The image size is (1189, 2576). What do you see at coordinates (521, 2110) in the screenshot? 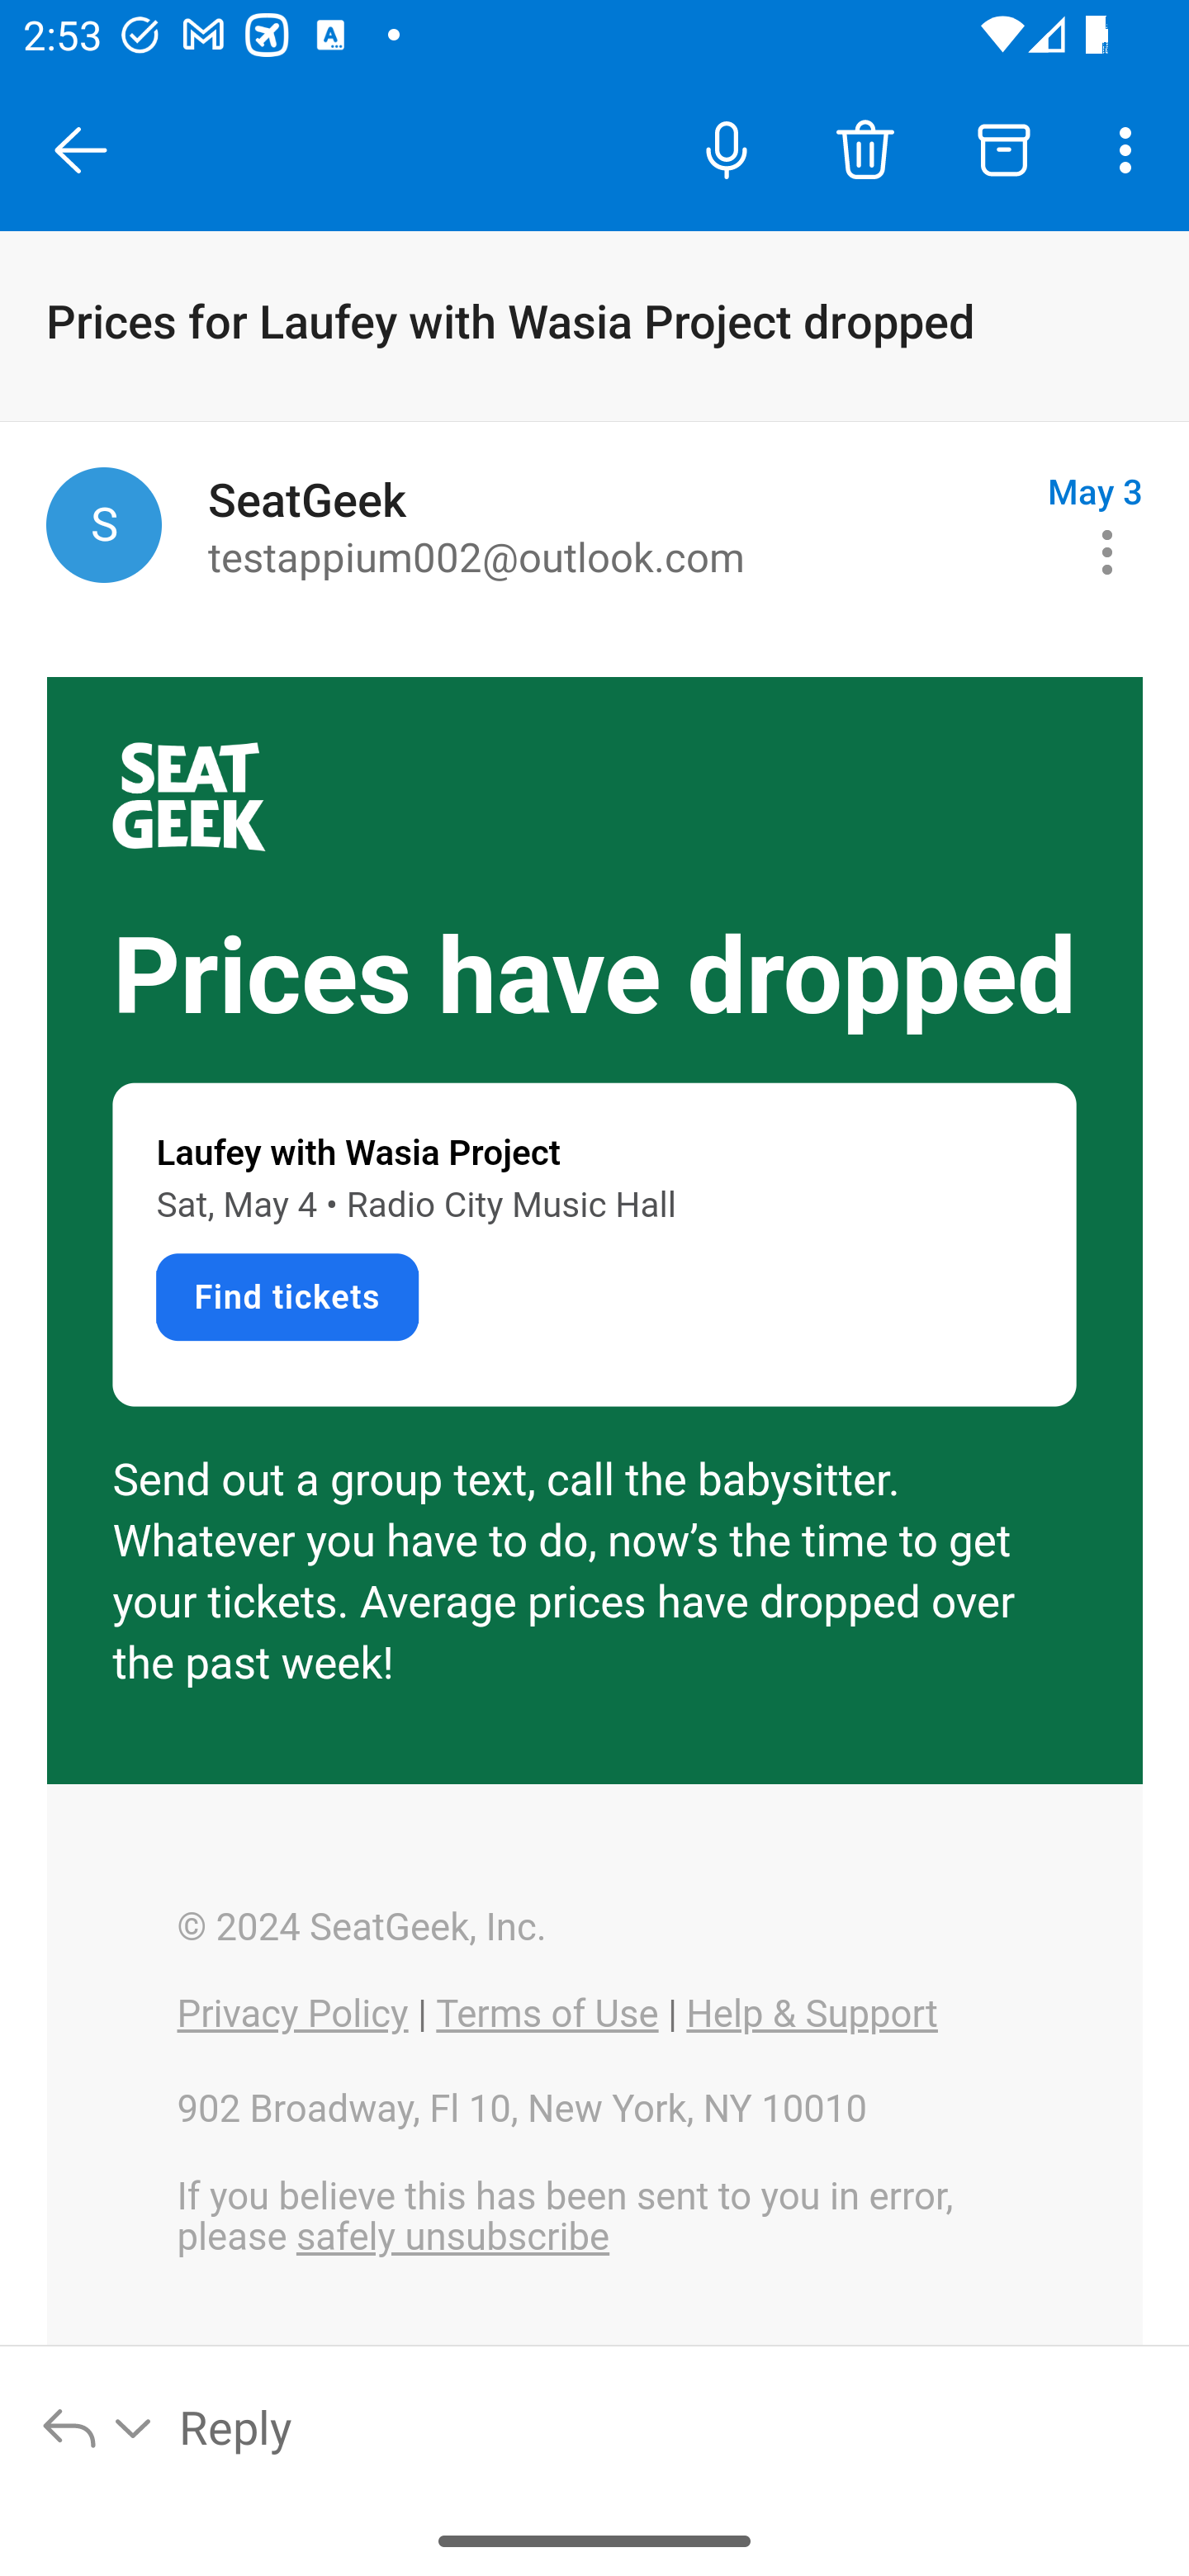
I see `902 Broadway, Fl 10, New York, NY 10010` at bounding box center [521, 2110].